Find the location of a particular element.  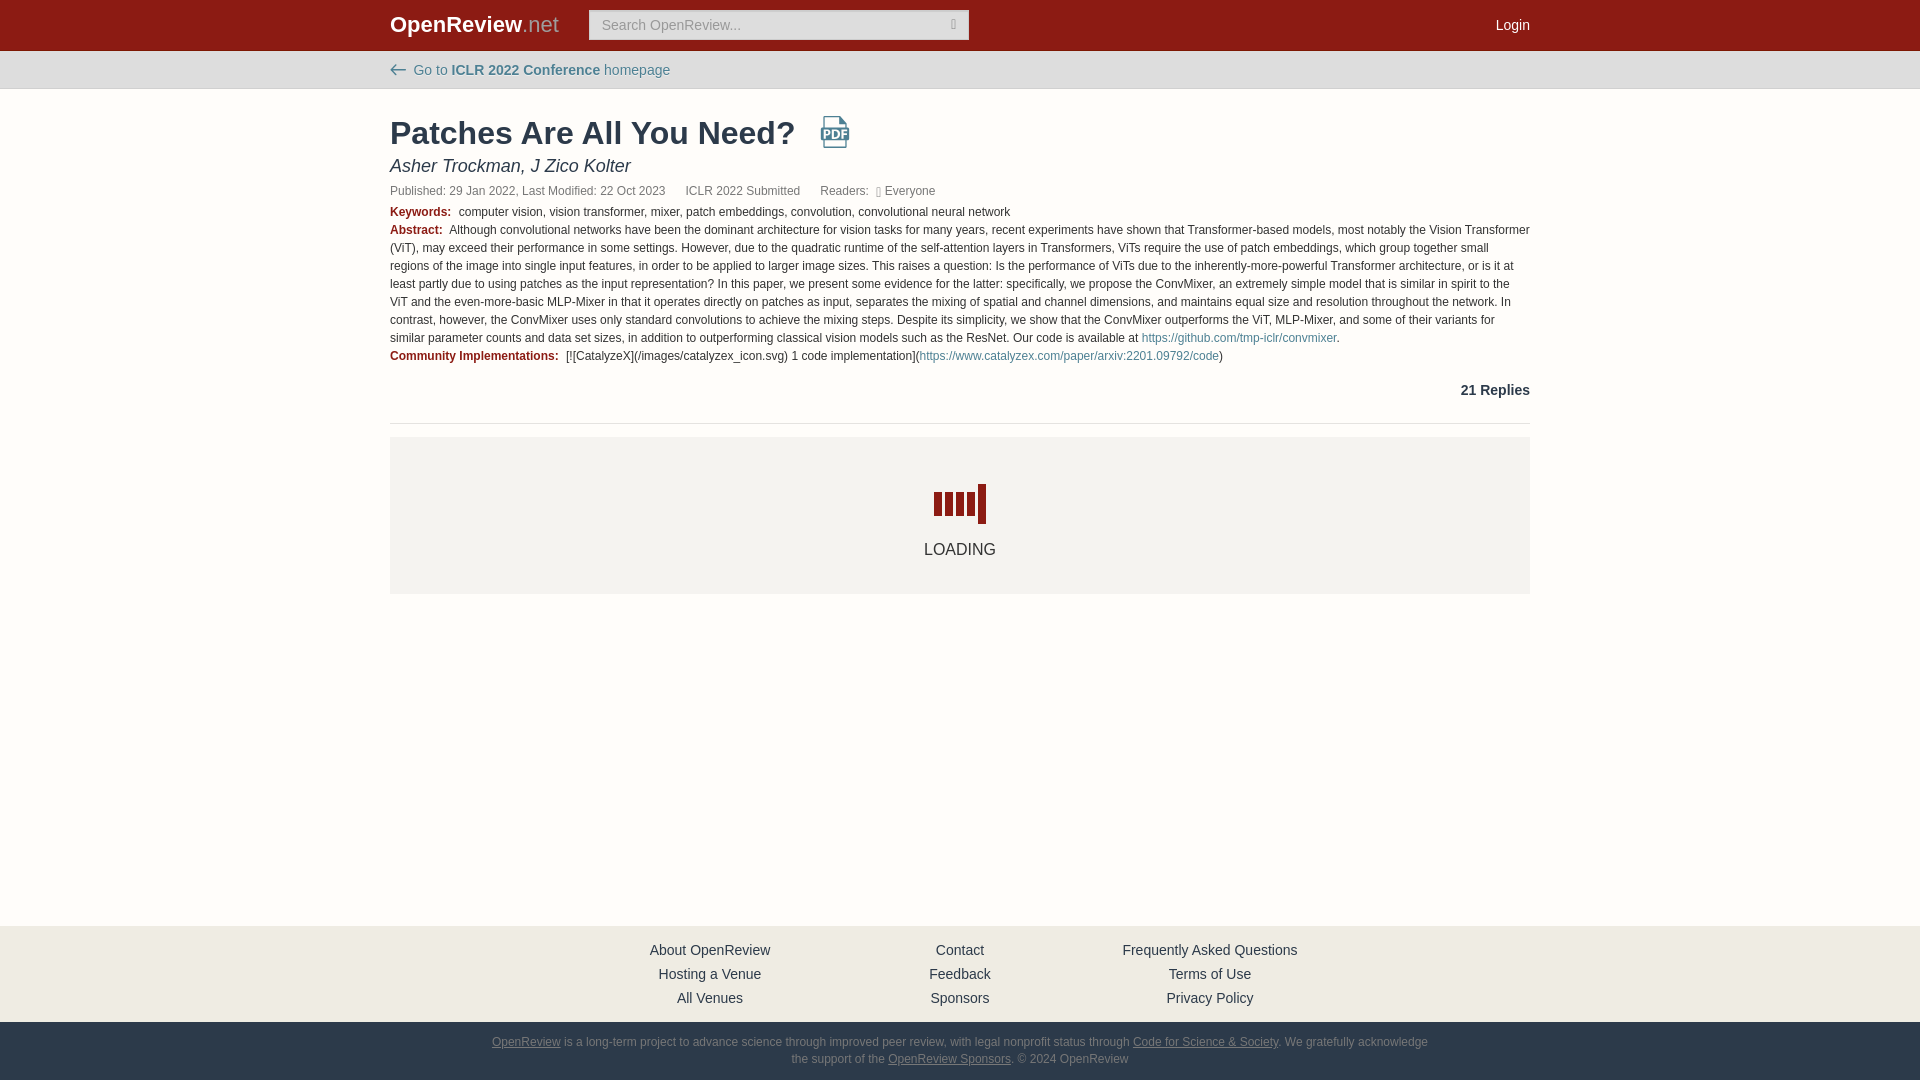

Login is located at coordinates (1512, 24).